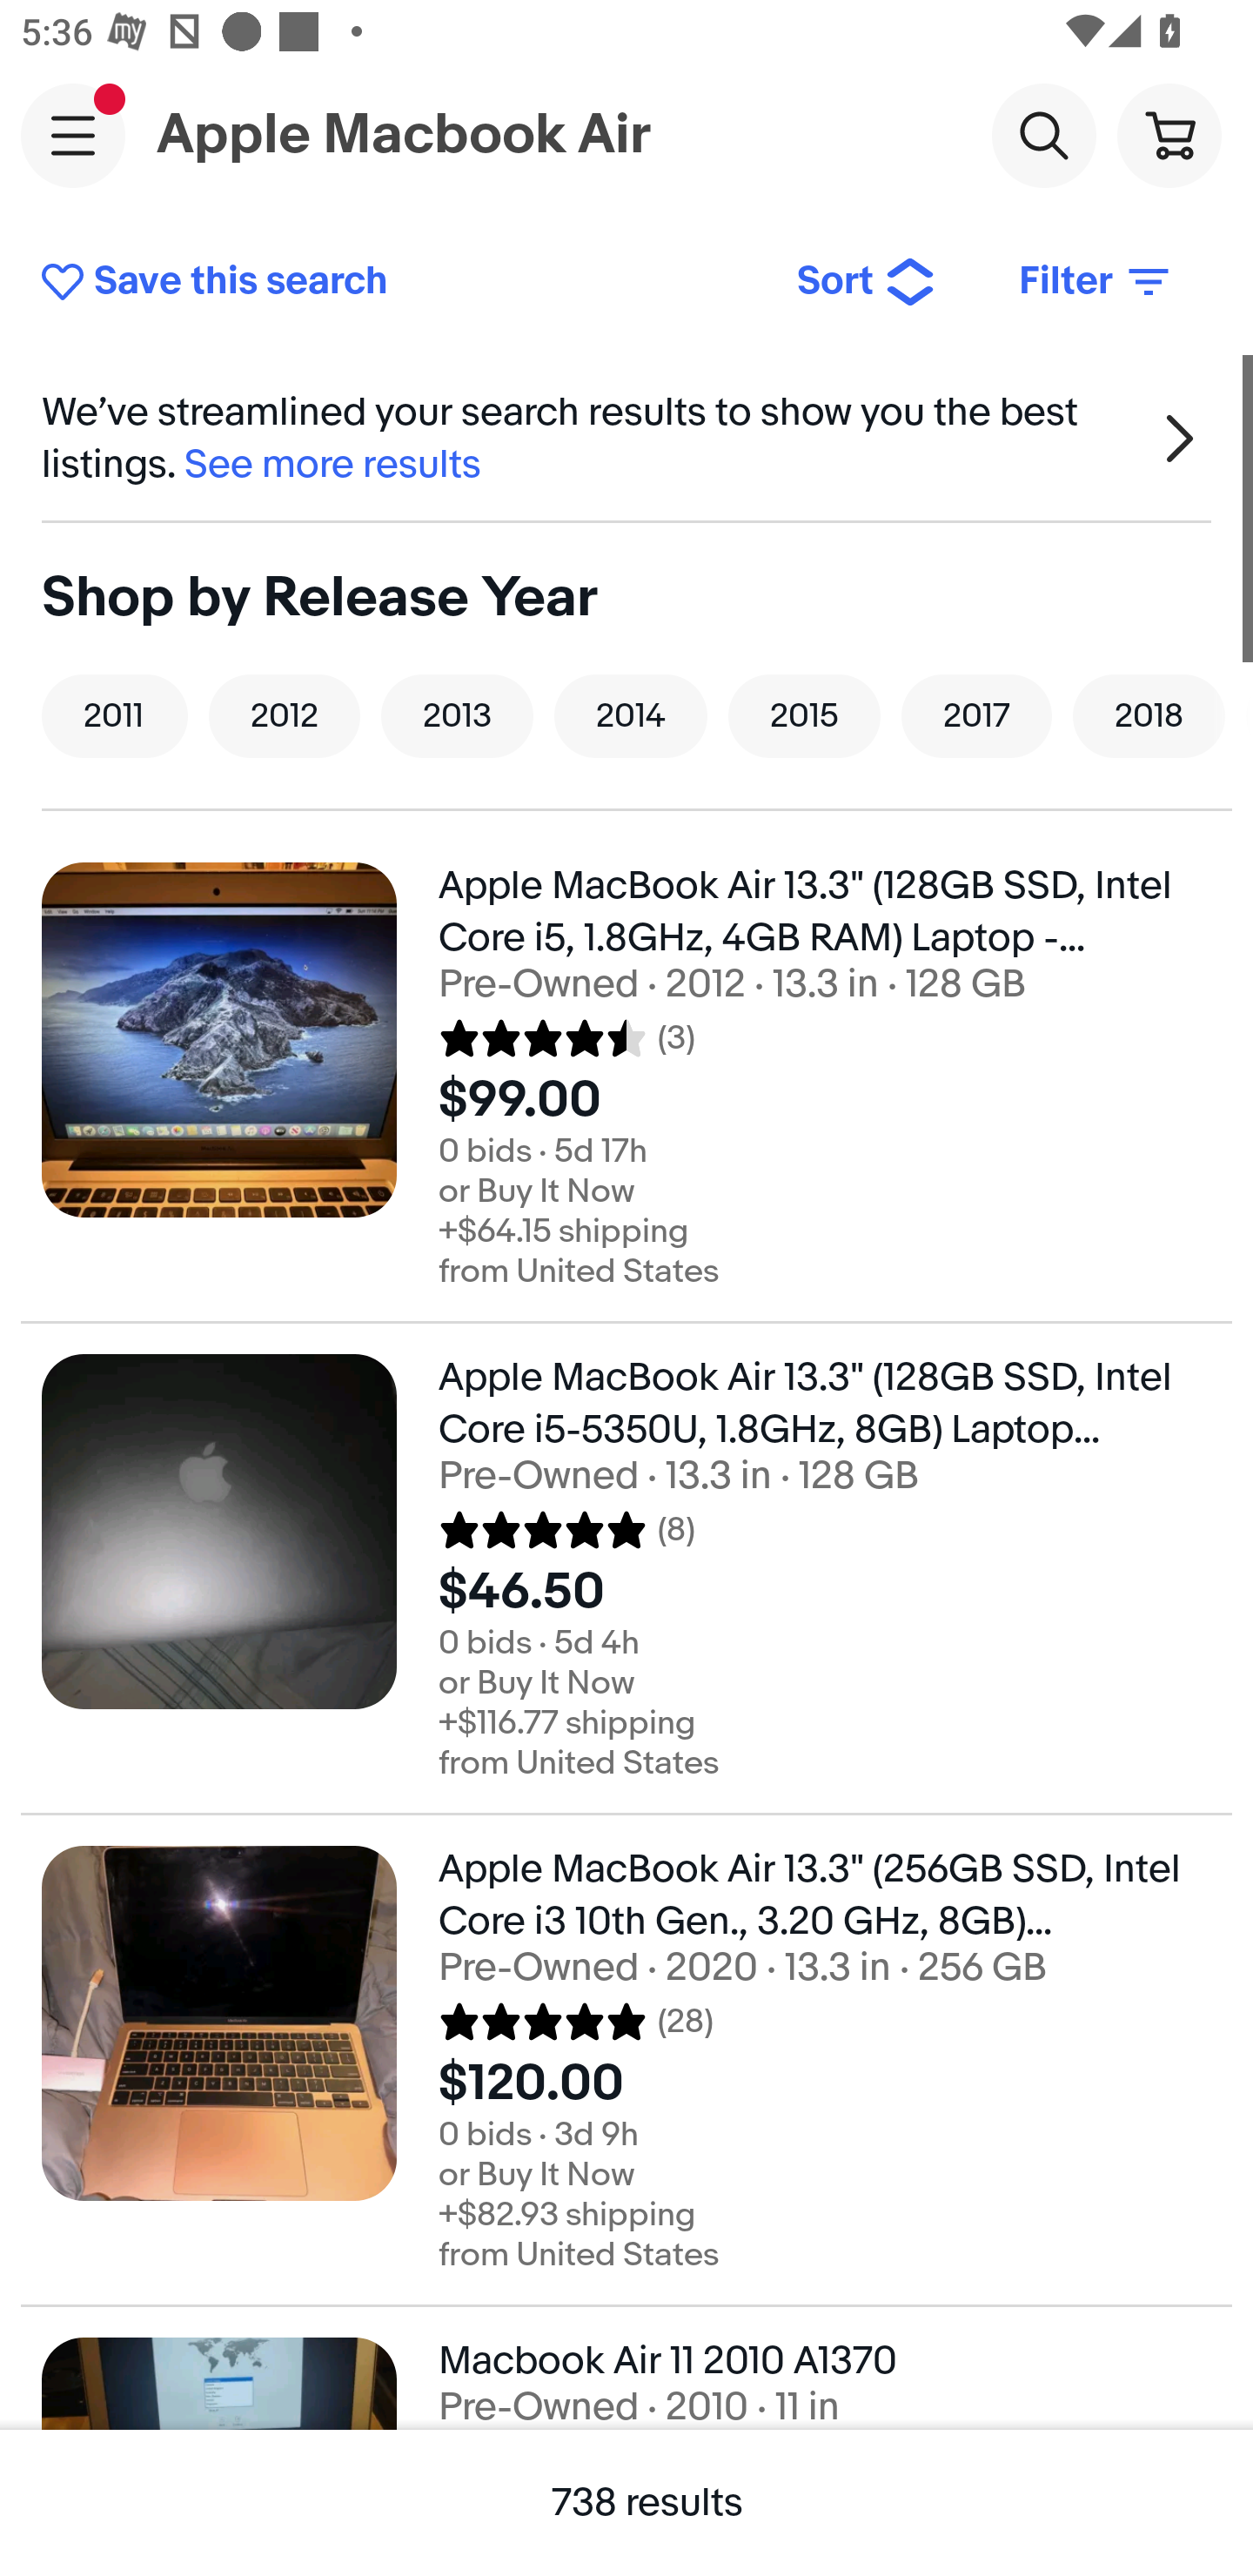 This screenshot has width=1253, height=2576. Describe the element at coordinates (630, 715) in the screenshot. I see `2014 2014, Release Year` at that location.